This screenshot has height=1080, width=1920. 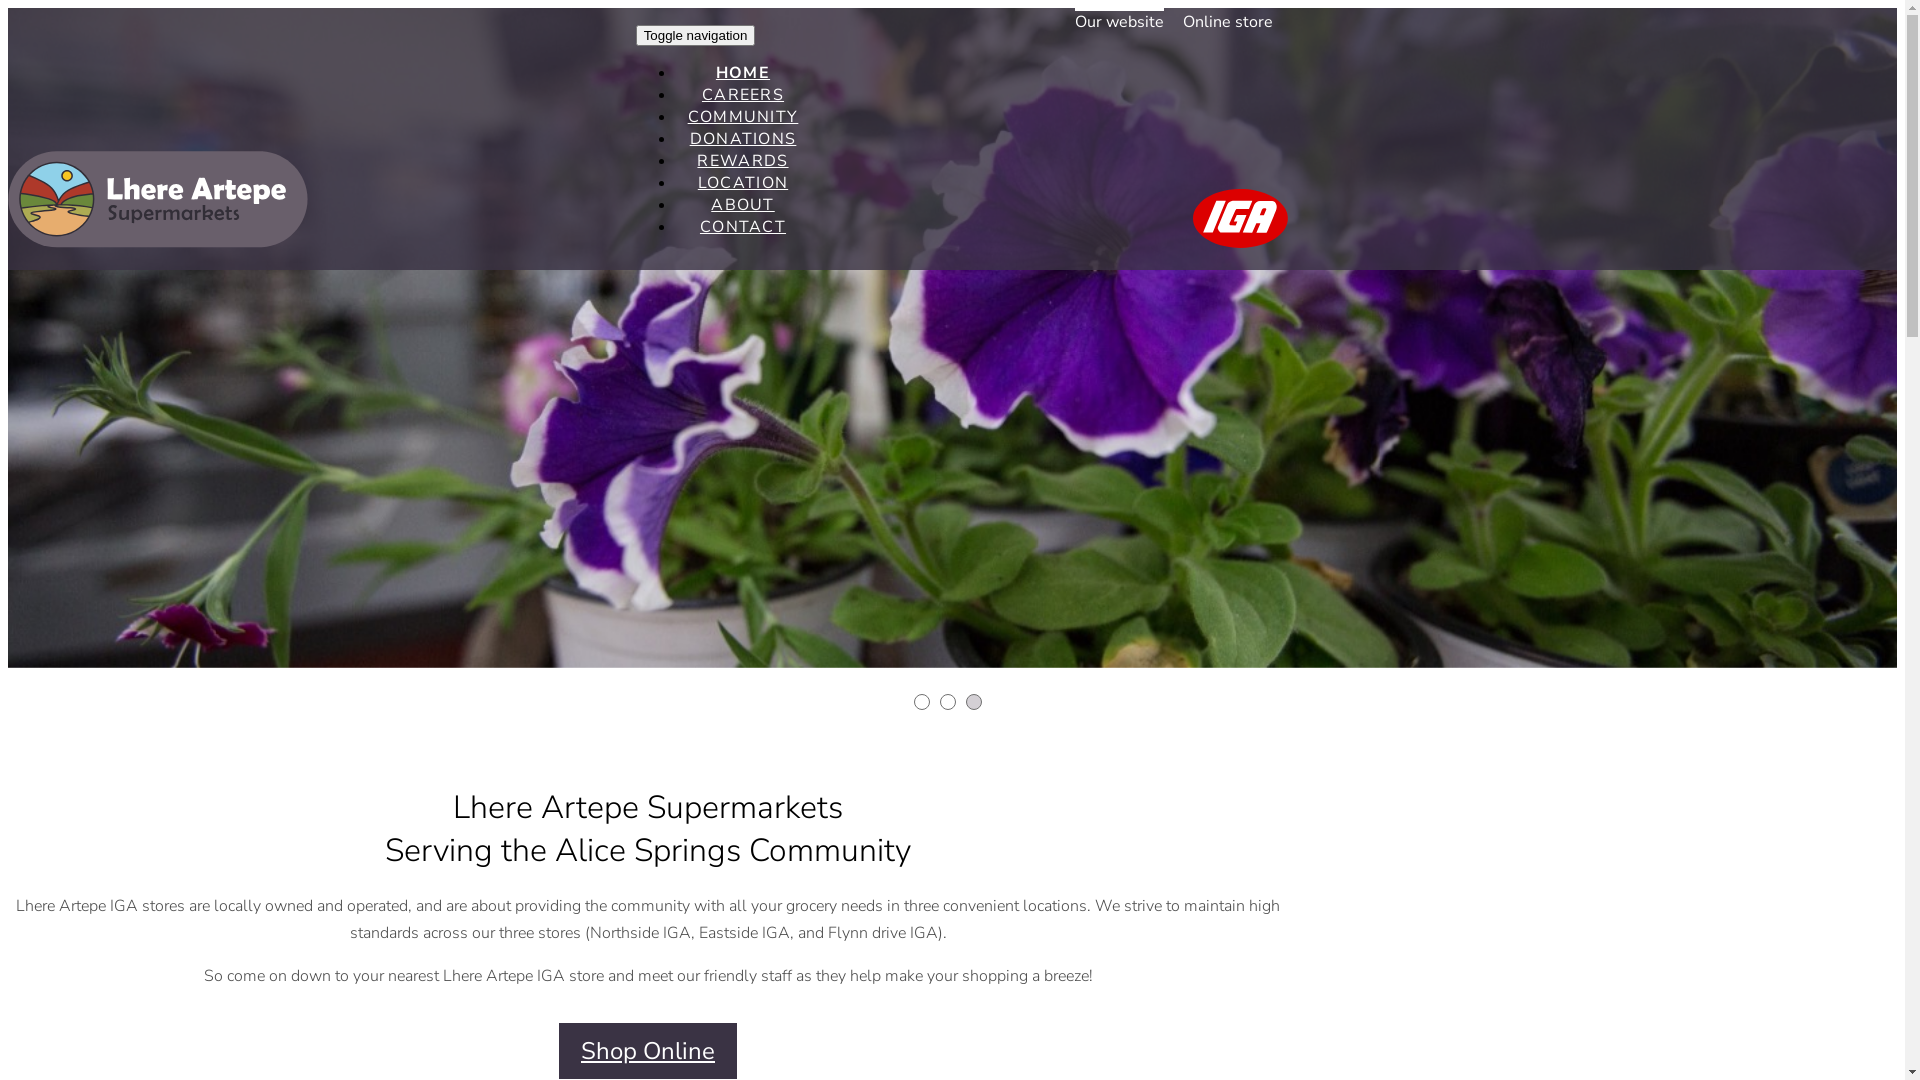 What do you see at coordinates (1228, 20) in the screenshot?
I see `Online store` at bounding box center [1228, 20].